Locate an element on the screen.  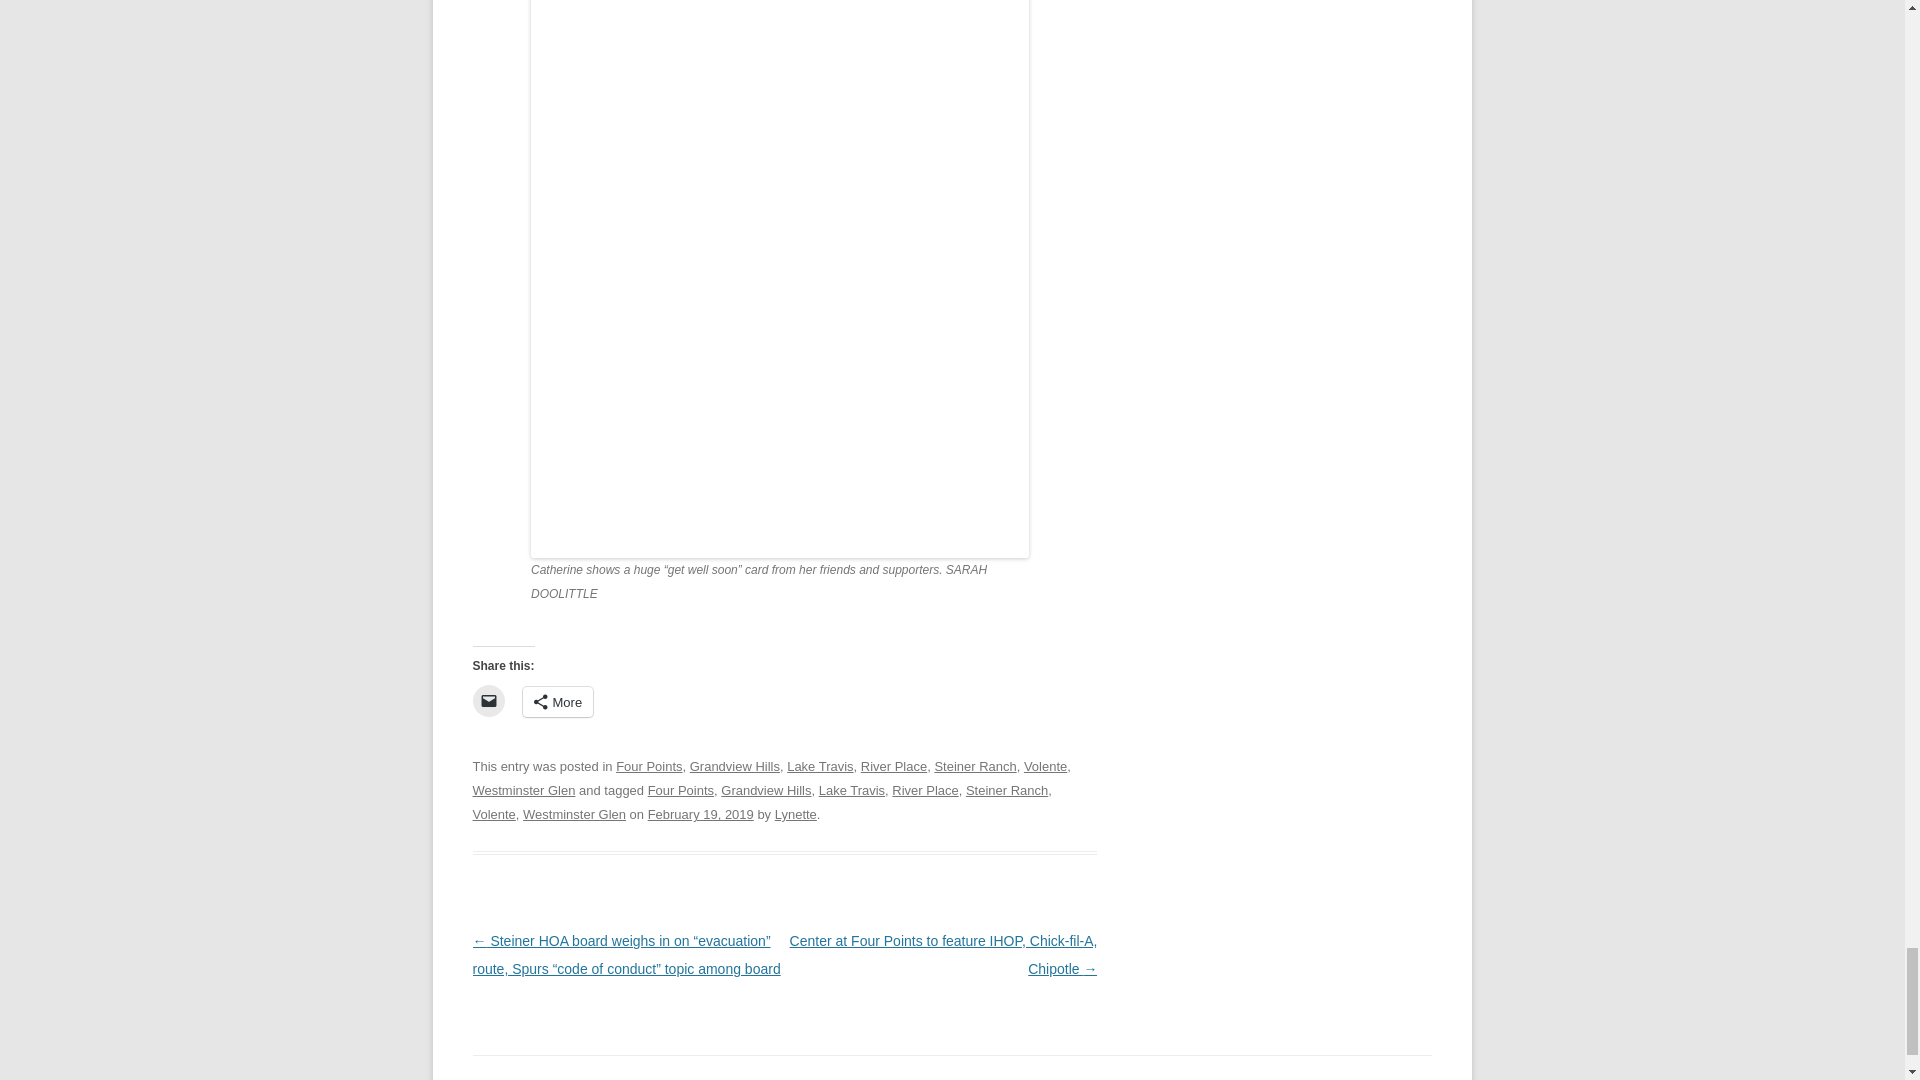
River Place is located at coordinates (925, 790).